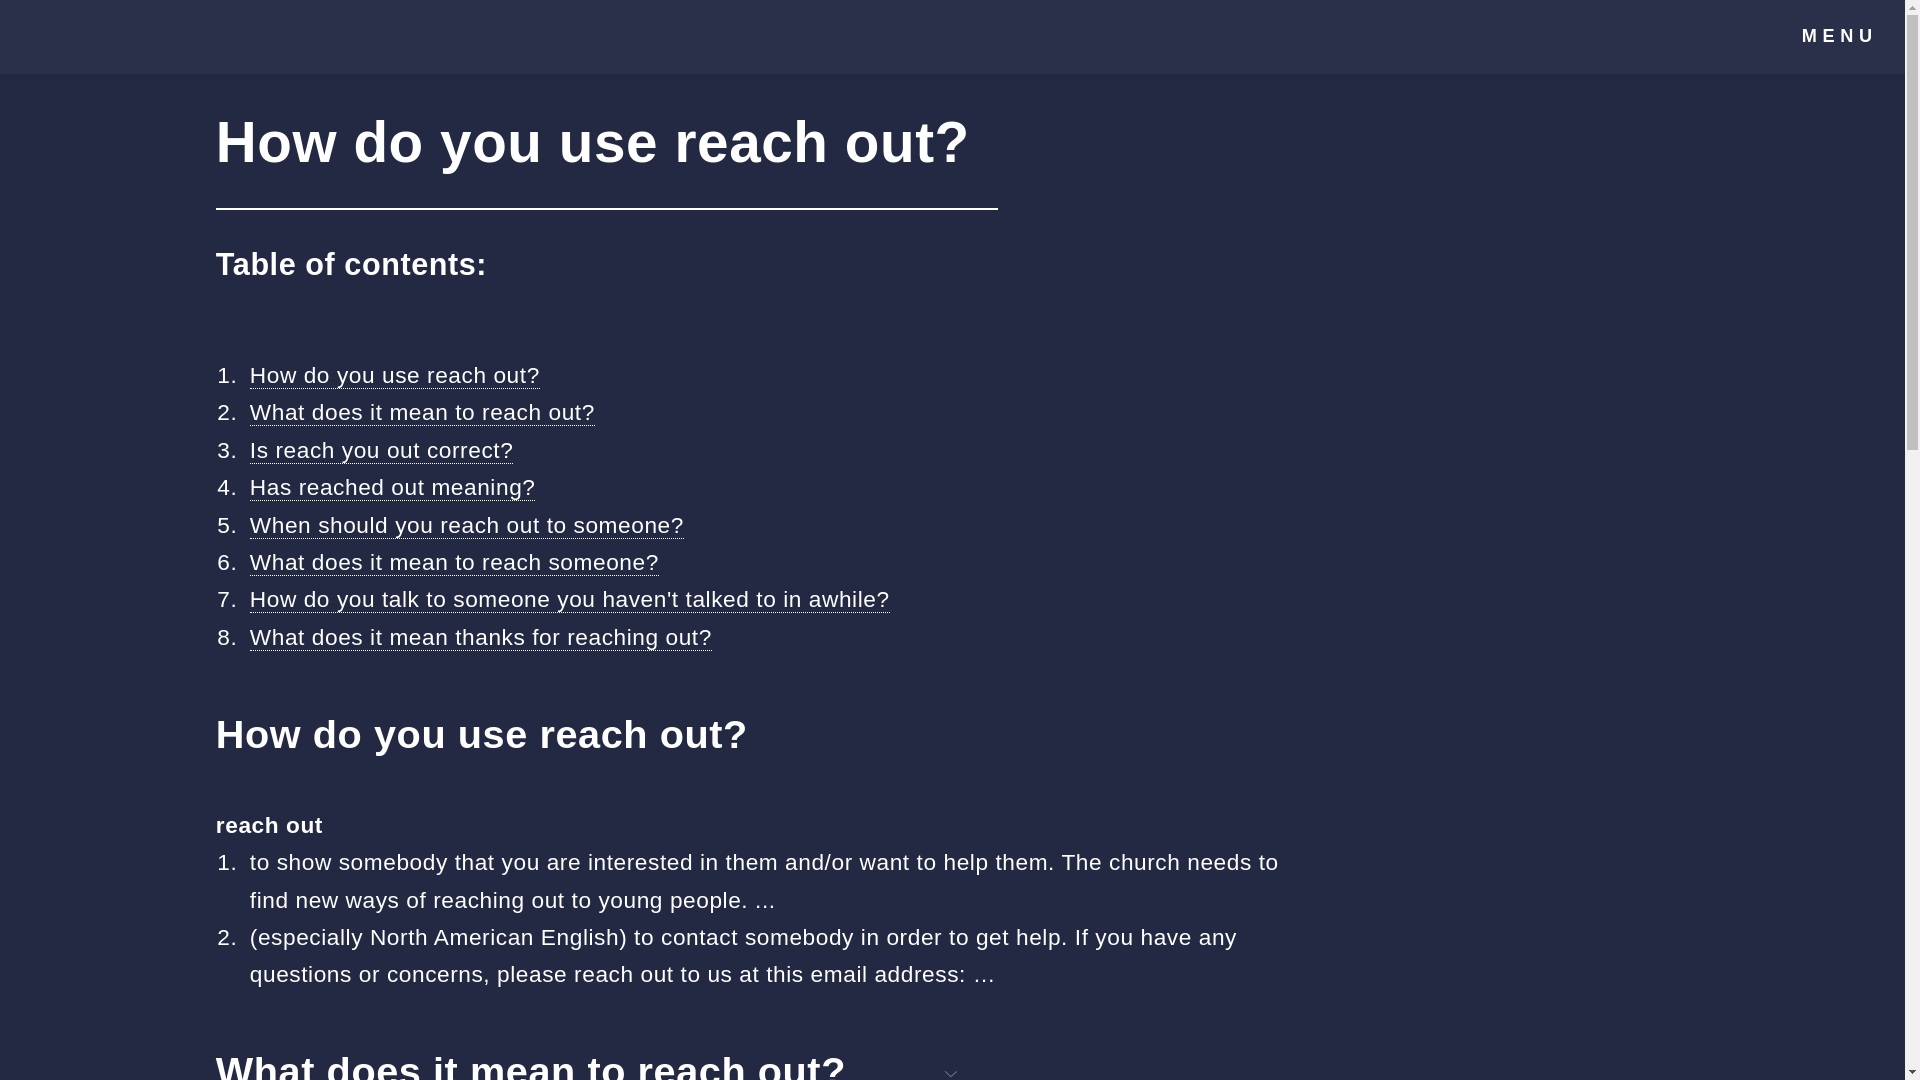  Describe the element at coordinates (392, 488) in the screenshot. I see `Has reached out meaning?` at that location.